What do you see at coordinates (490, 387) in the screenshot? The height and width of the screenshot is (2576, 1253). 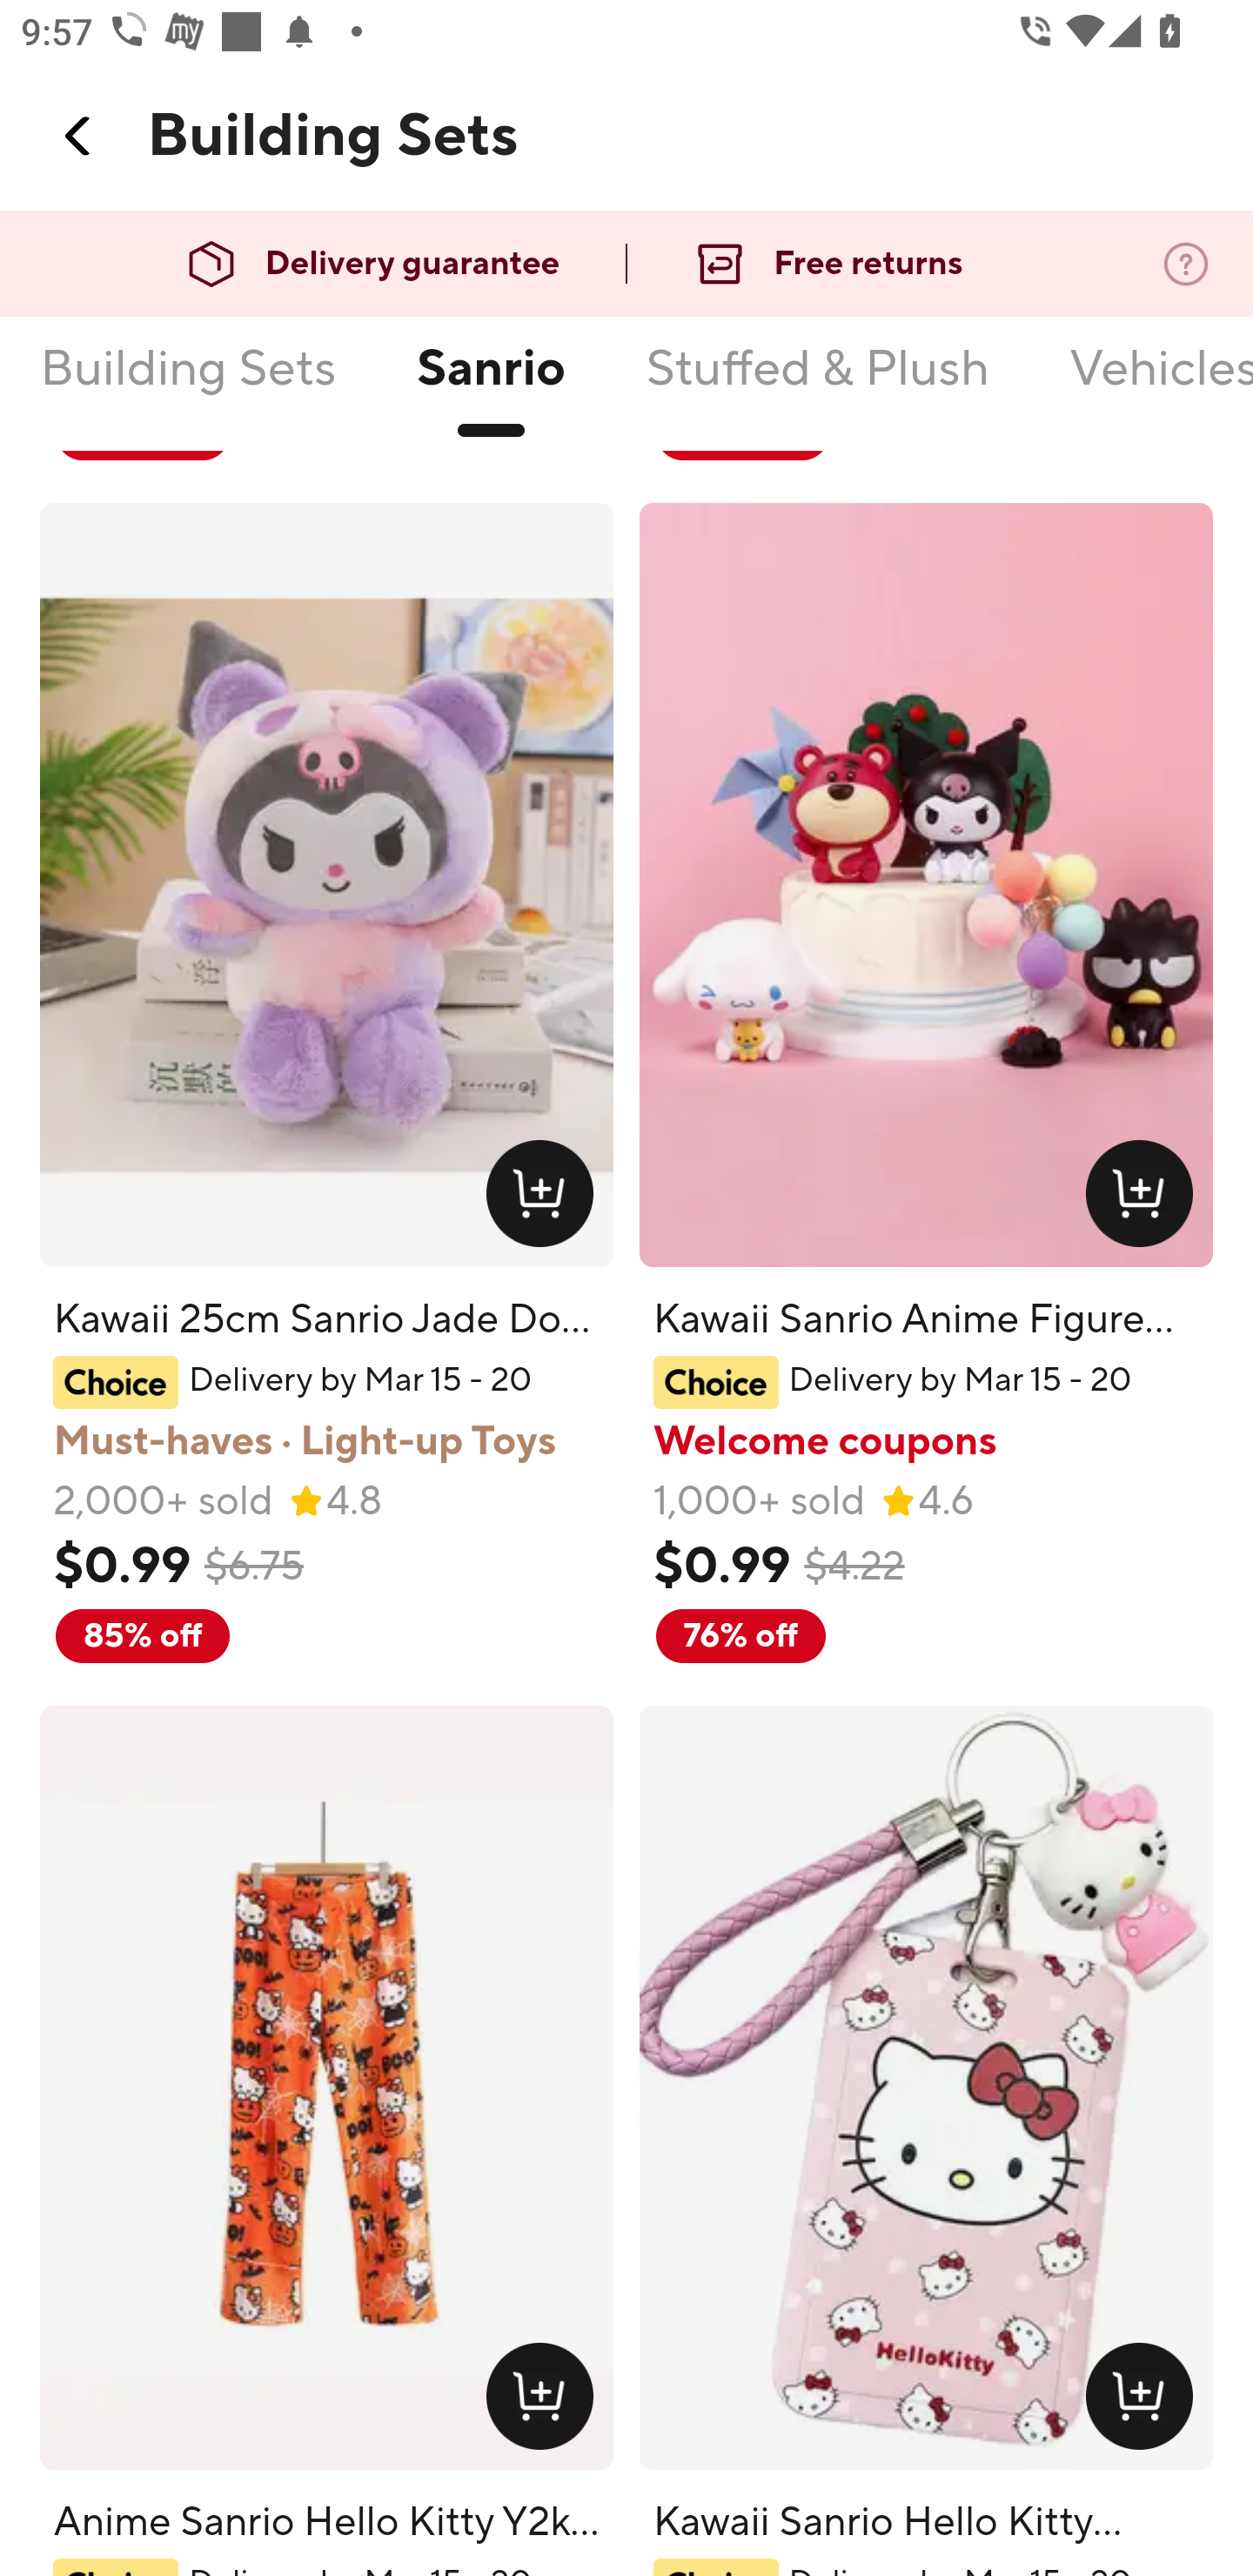 I see `Sanrio` at bounding box center [490, 387].